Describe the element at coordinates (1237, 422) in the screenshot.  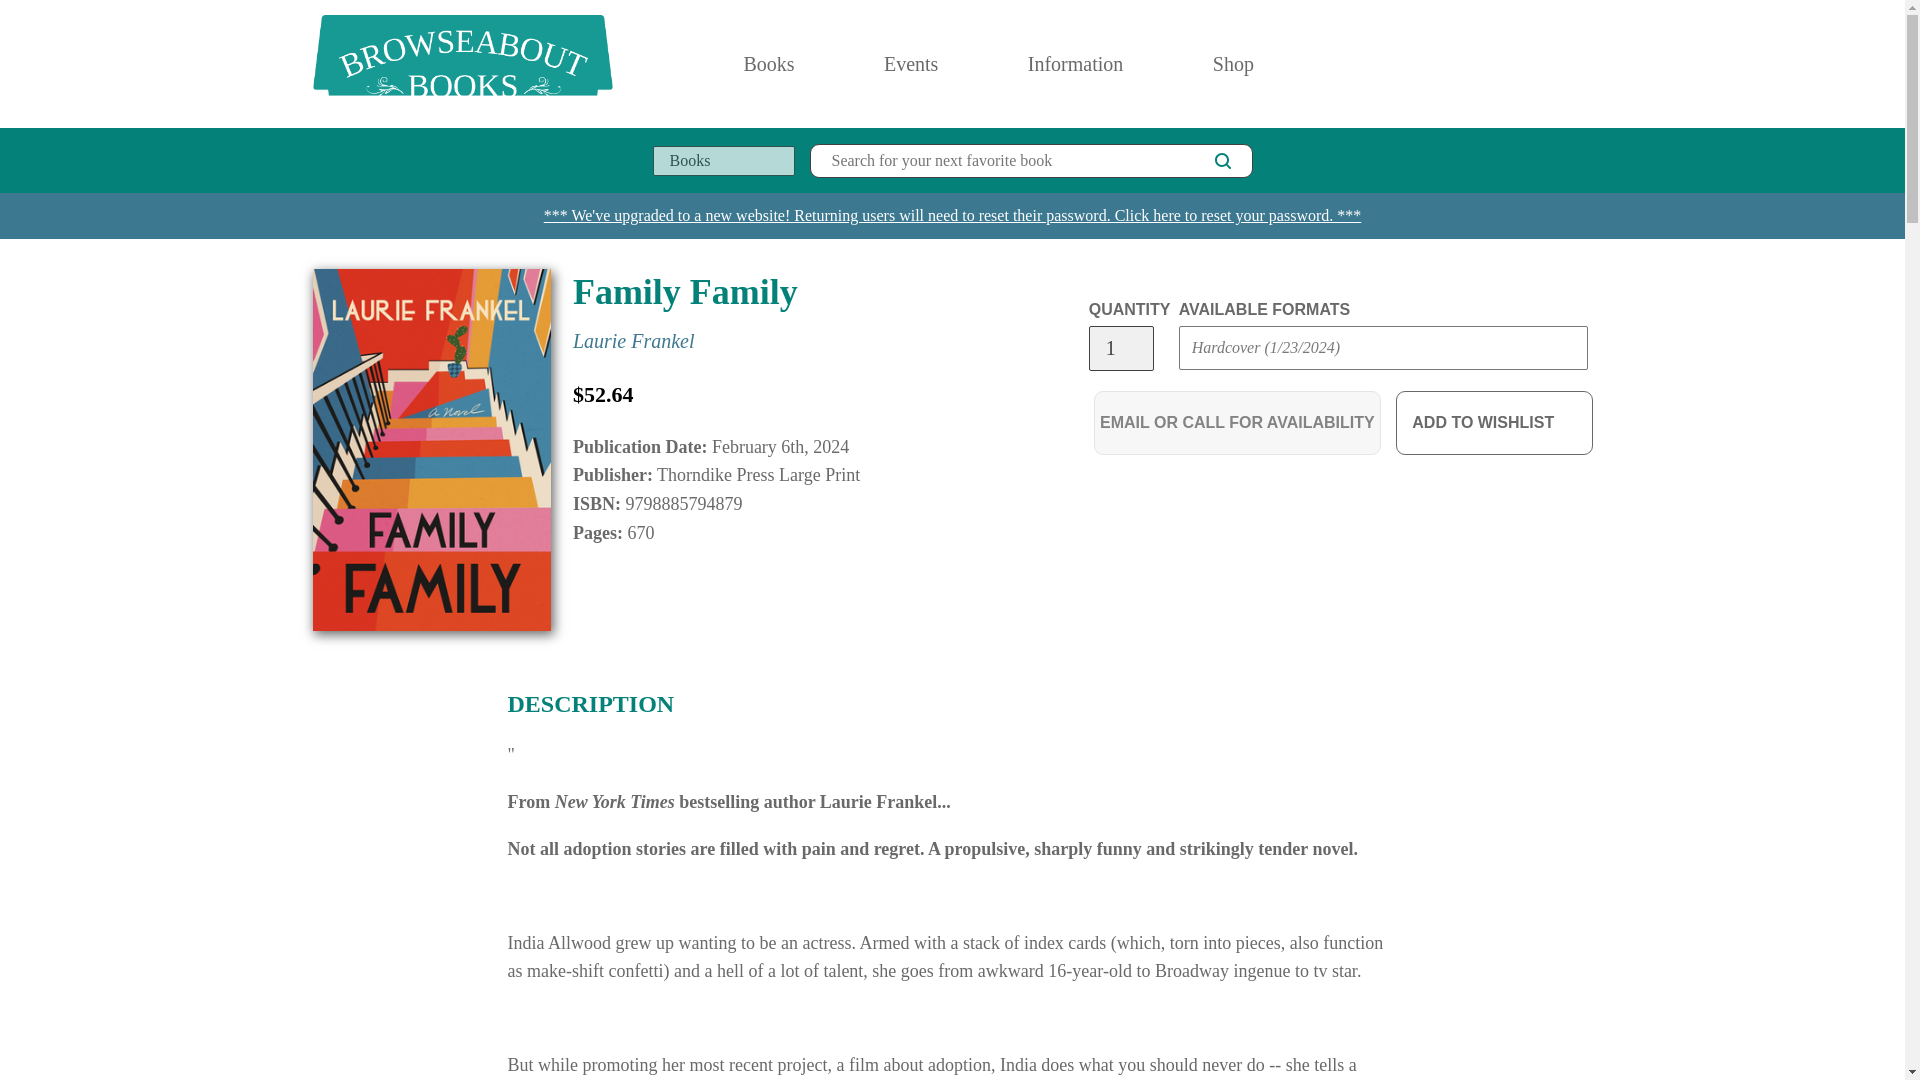
I see `Email or Call for Availability` at that location.